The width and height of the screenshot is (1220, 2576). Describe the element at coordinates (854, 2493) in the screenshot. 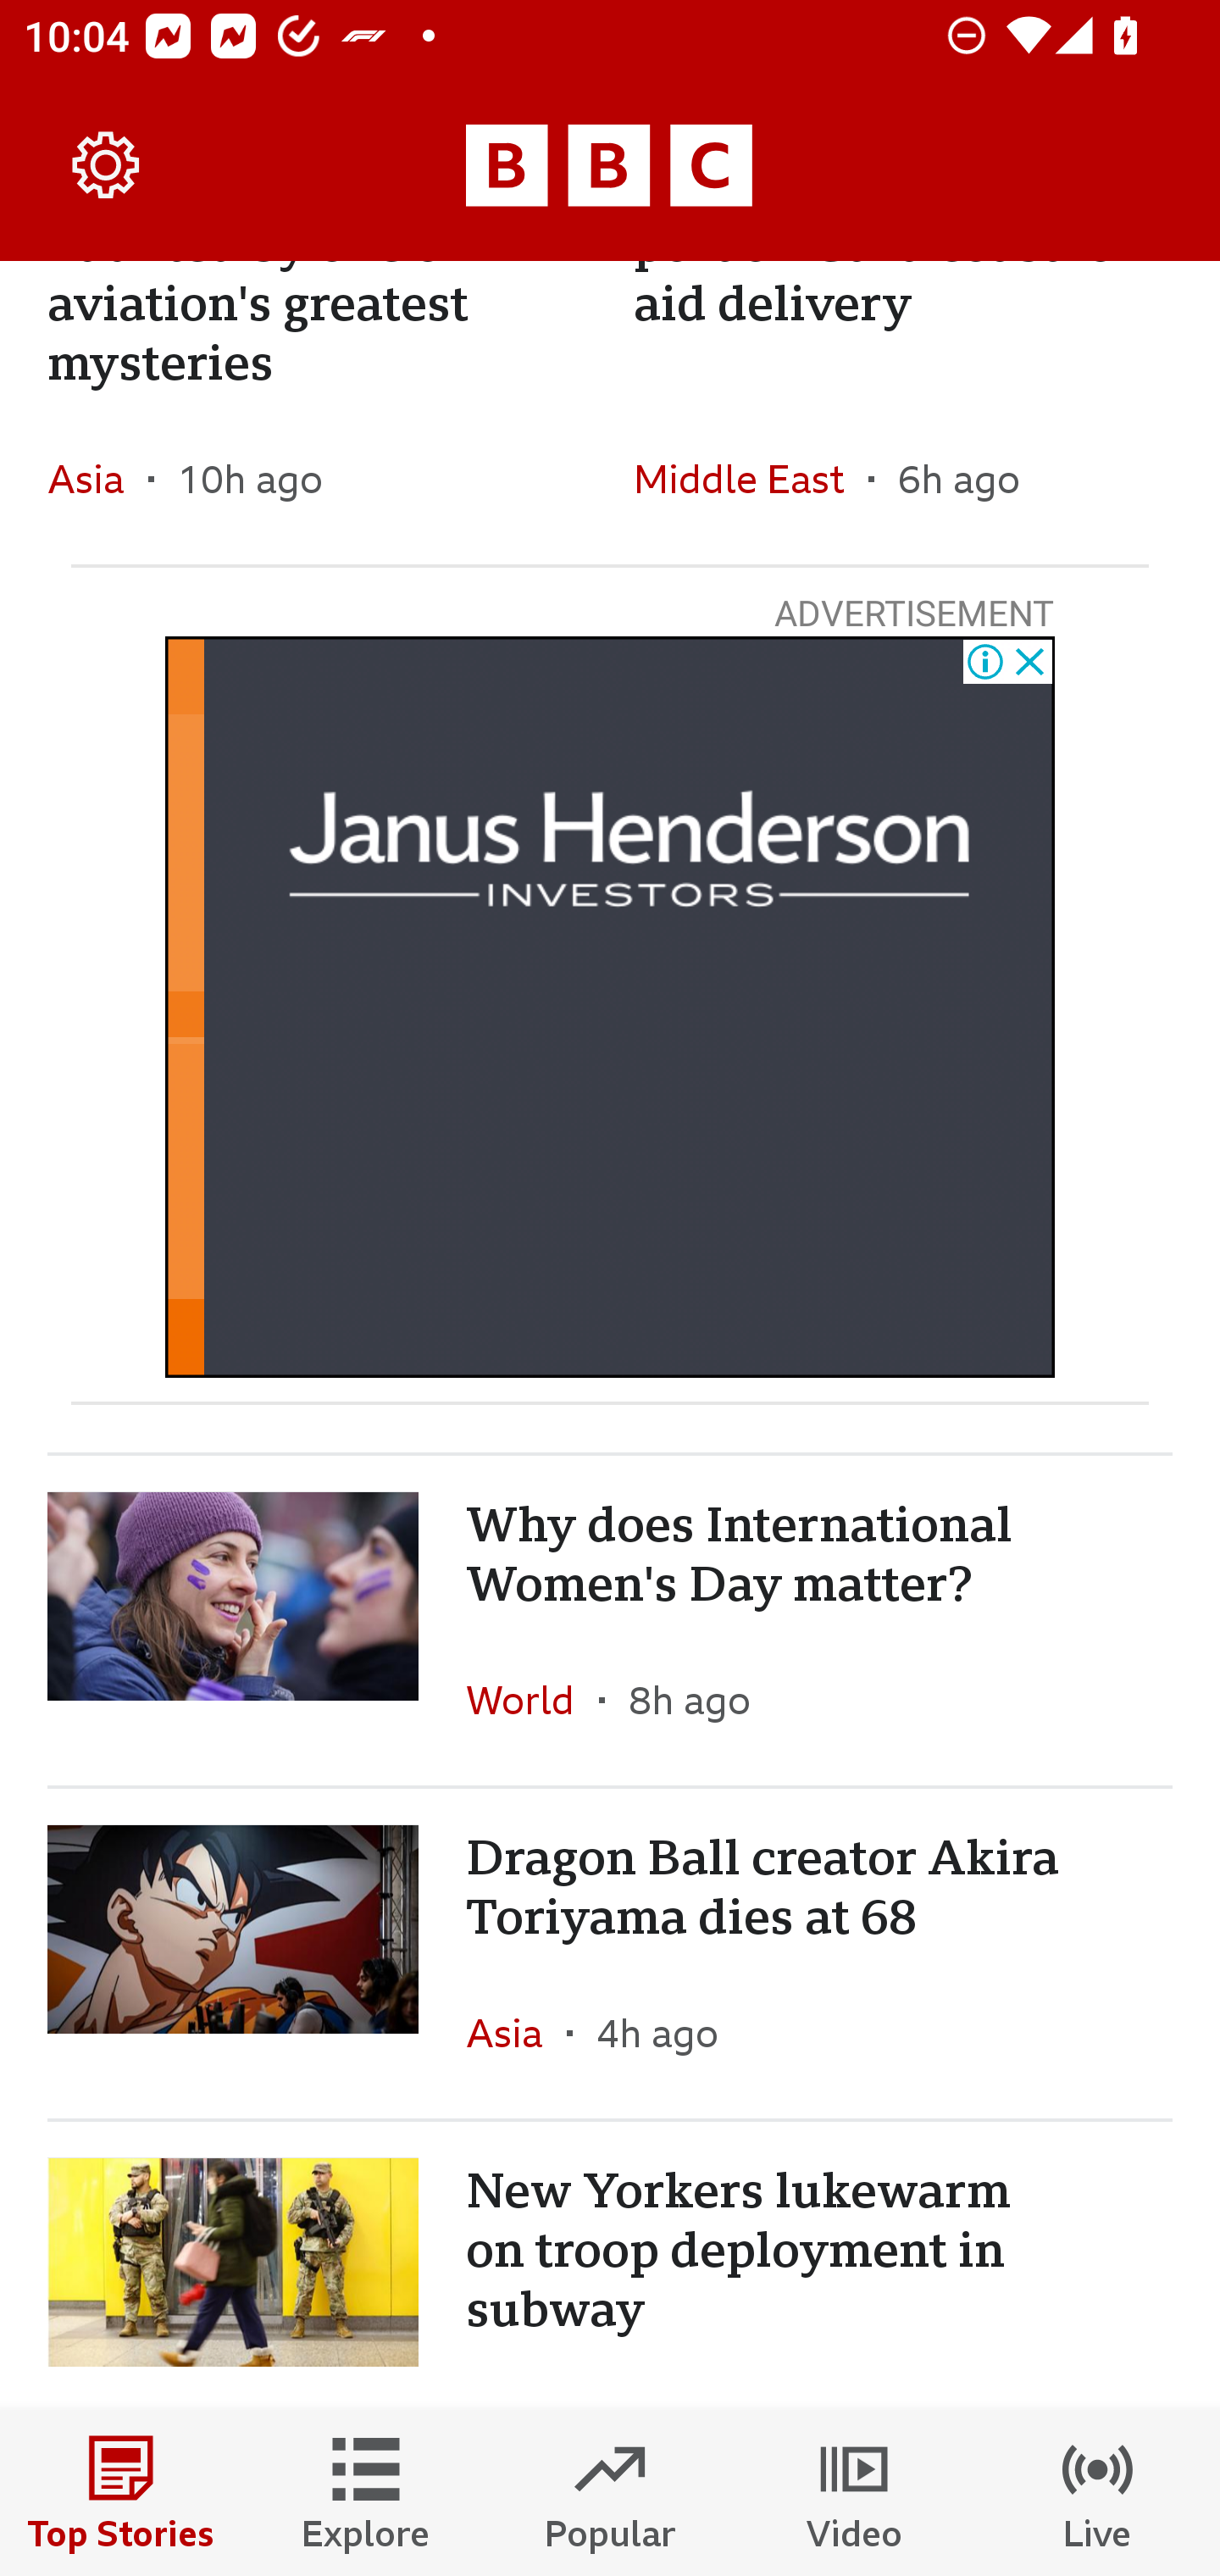

I see `Video` at that location.